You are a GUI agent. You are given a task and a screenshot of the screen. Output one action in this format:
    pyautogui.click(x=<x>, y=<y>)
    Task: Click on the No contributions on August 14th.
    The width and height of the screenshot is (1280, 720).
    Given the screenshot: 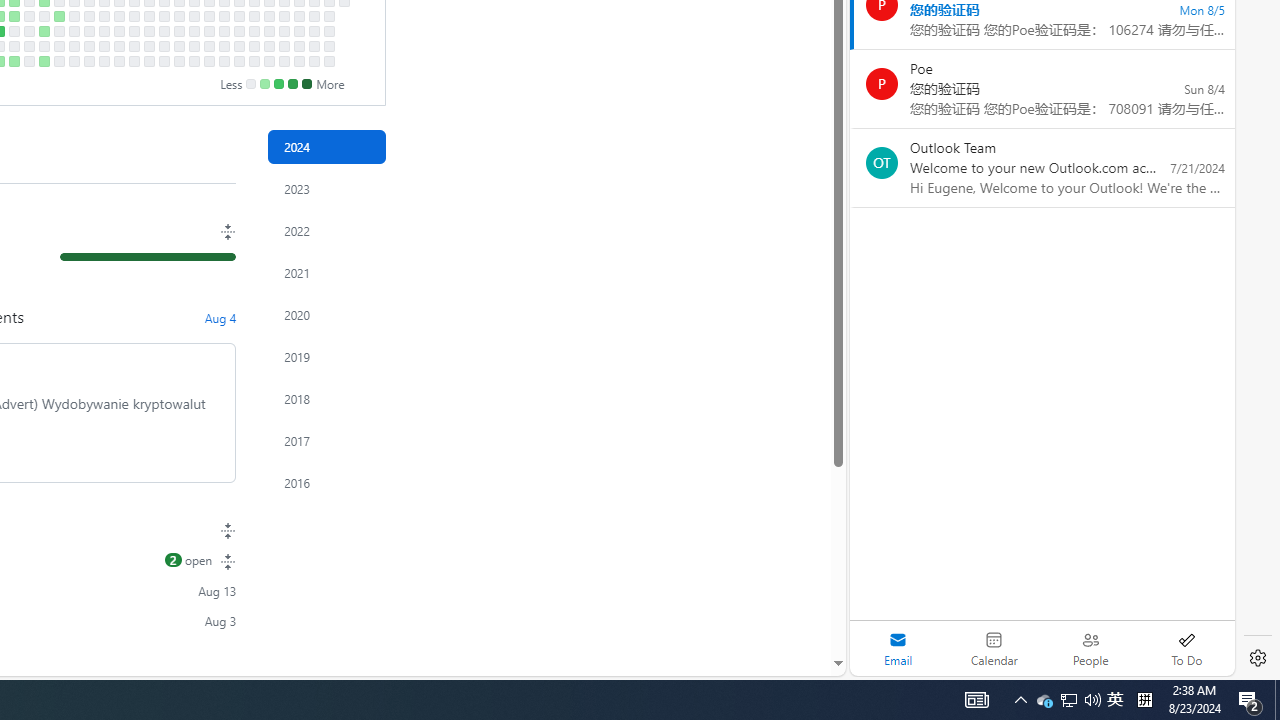 What is the action you would take?
    pyautogui.click(x=44, y=16)
    